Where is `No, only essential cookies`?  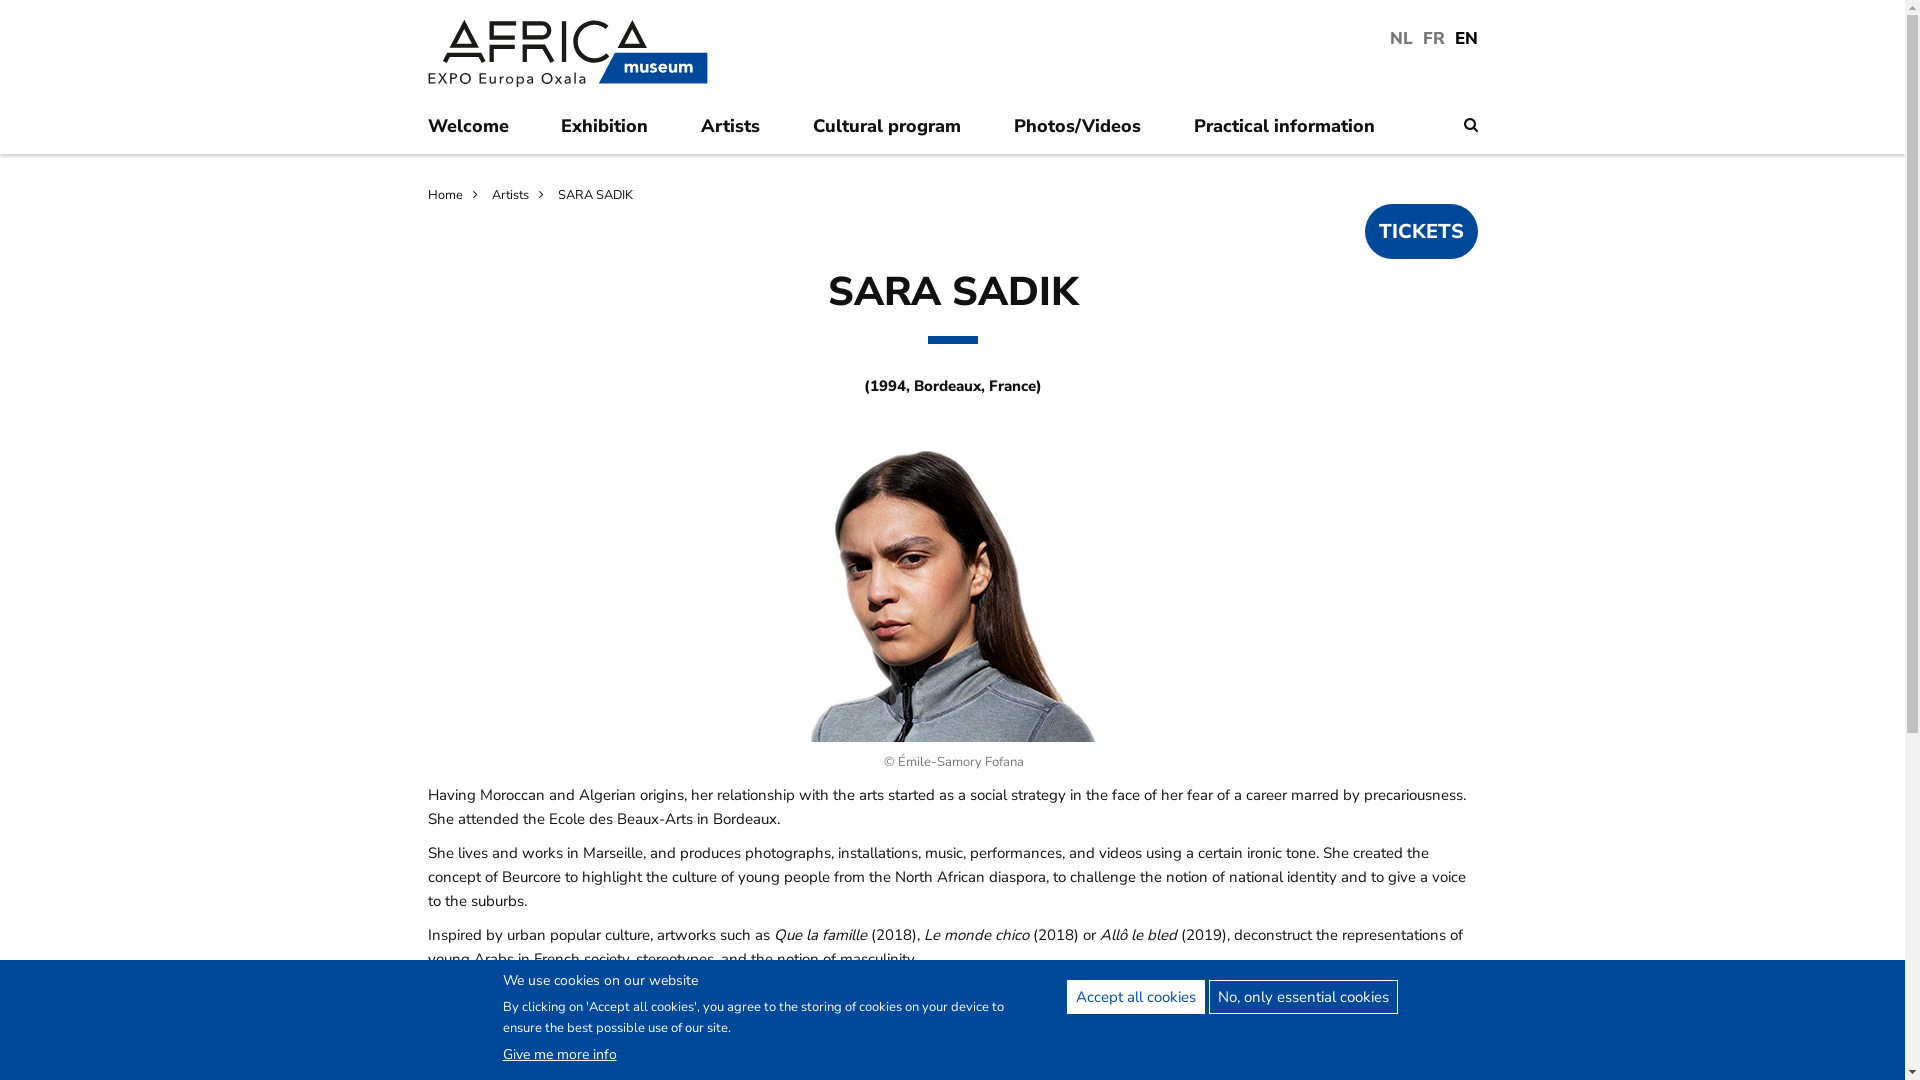
No, only essential cookies is located at coordinates (1302, 997).